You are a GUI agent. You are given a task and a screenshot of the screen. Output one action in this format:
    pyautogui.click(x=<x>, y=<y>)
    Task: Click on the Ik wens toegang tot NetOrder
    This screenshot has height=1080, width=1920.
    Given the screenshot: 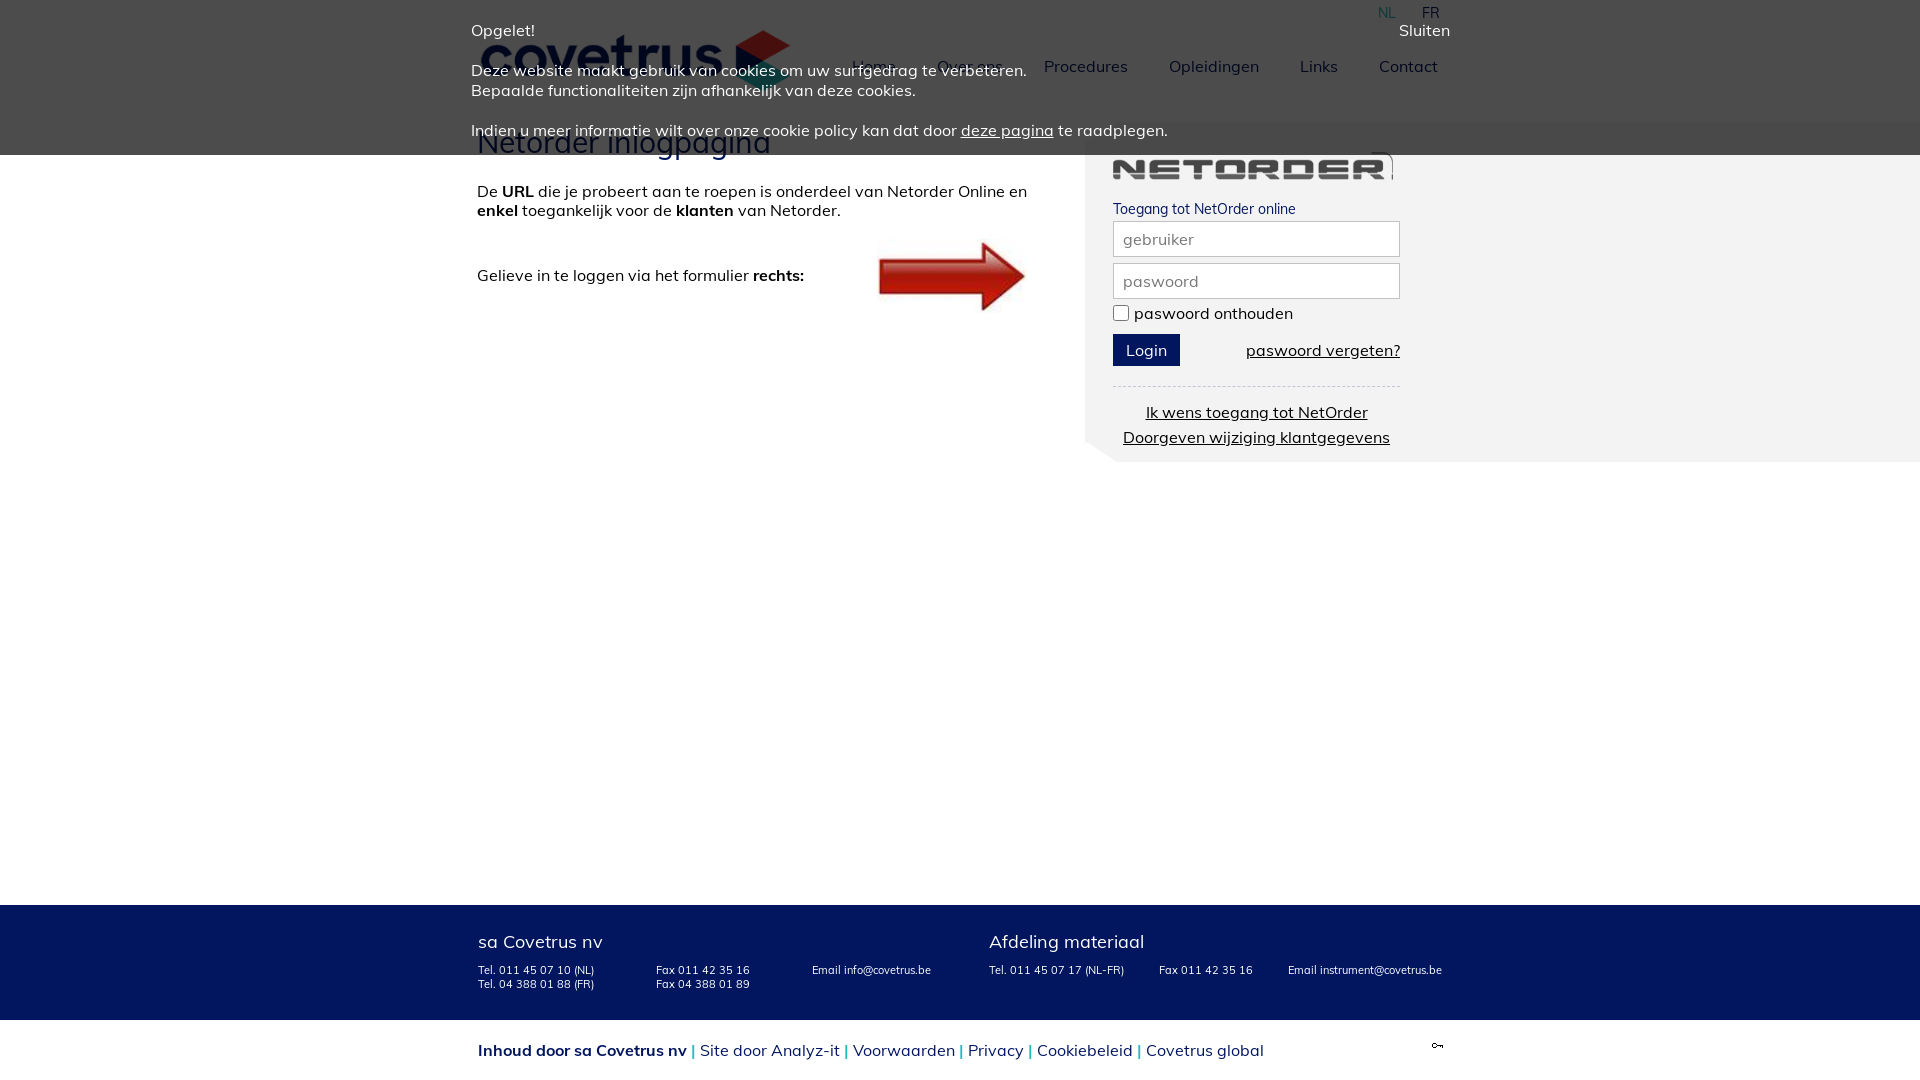 What is the action you would take?
    pyautogui.click(x=1257, y=412)
    